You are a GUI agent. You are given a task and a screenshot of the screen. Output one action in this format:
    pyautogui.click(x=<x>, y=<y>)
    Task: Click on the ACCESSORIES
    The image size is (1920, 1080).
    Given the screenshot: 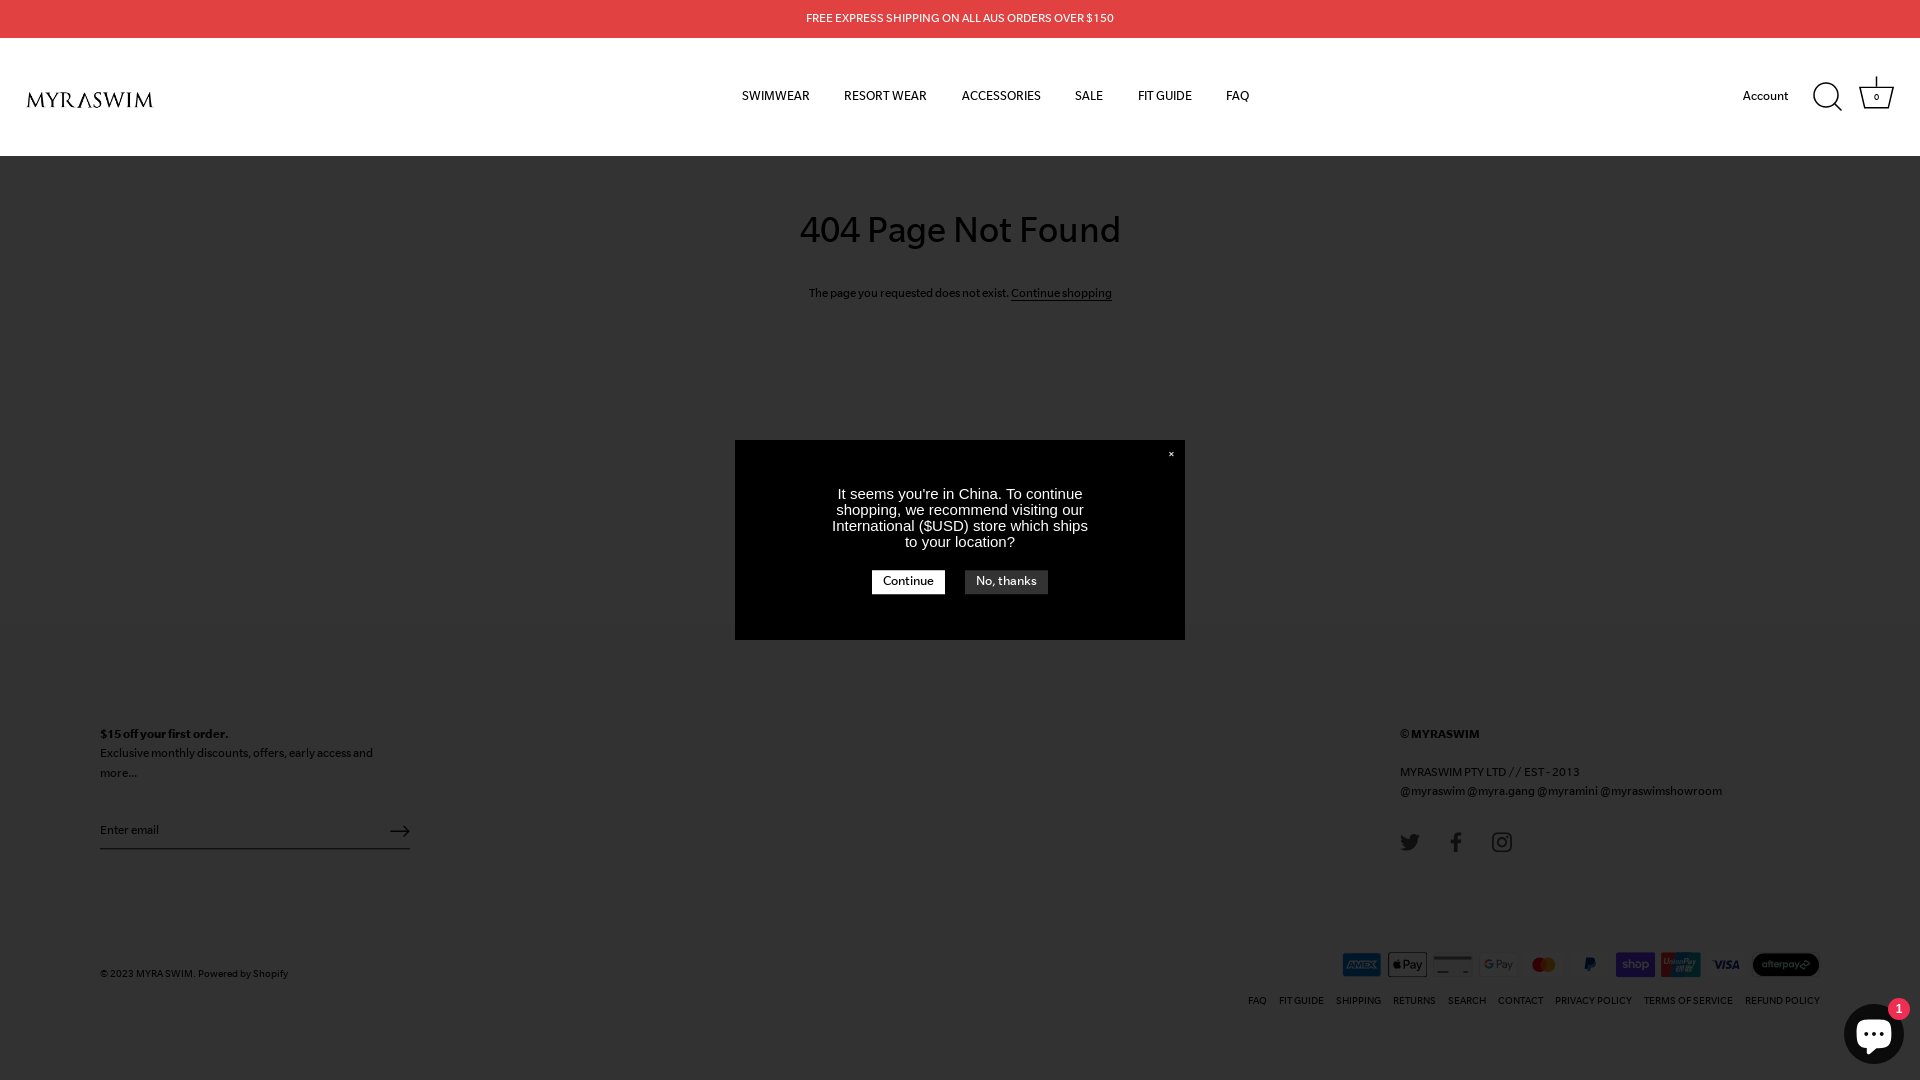 What is the action you would take?
    pyautogui.click(x=1002, y=98)
    